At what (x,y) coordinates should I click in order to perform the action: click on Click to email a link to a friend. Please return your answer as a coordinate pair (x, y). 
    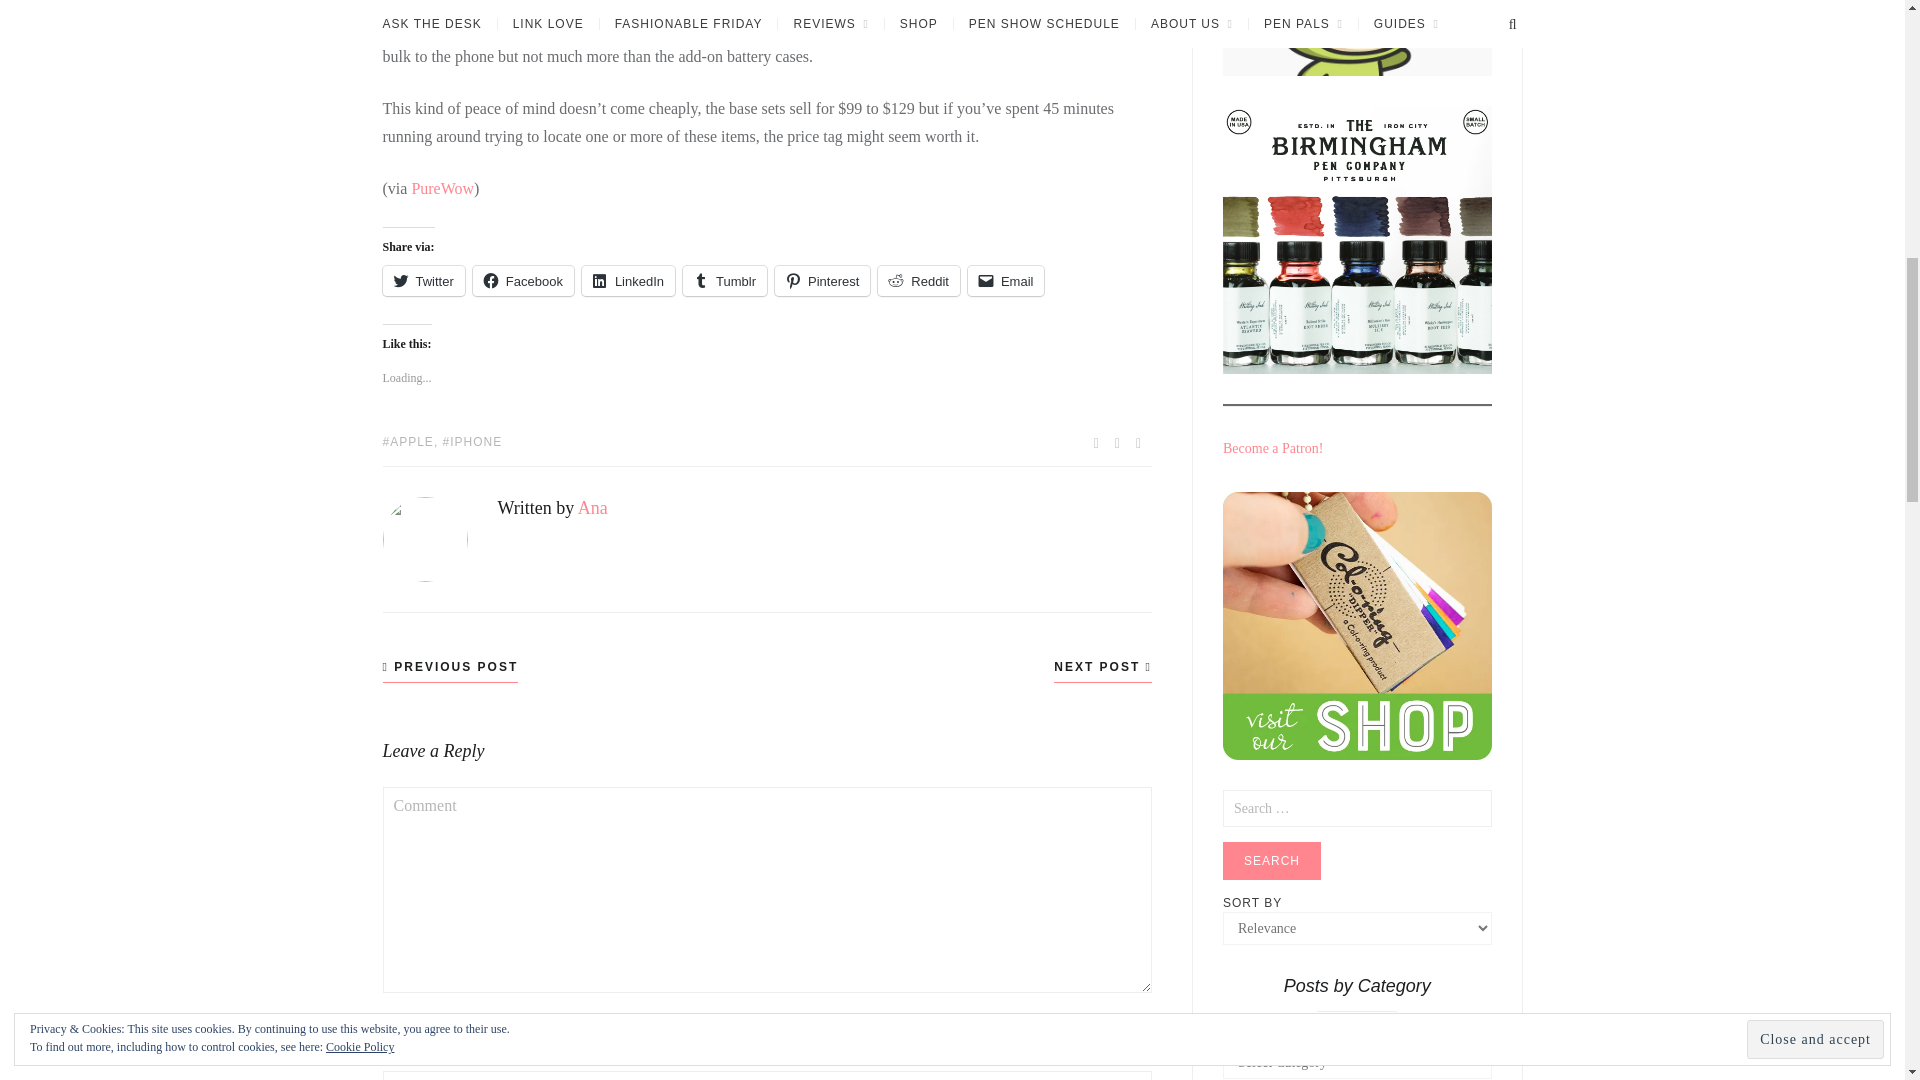
    Looking at the image, I should click on (1006, 280).